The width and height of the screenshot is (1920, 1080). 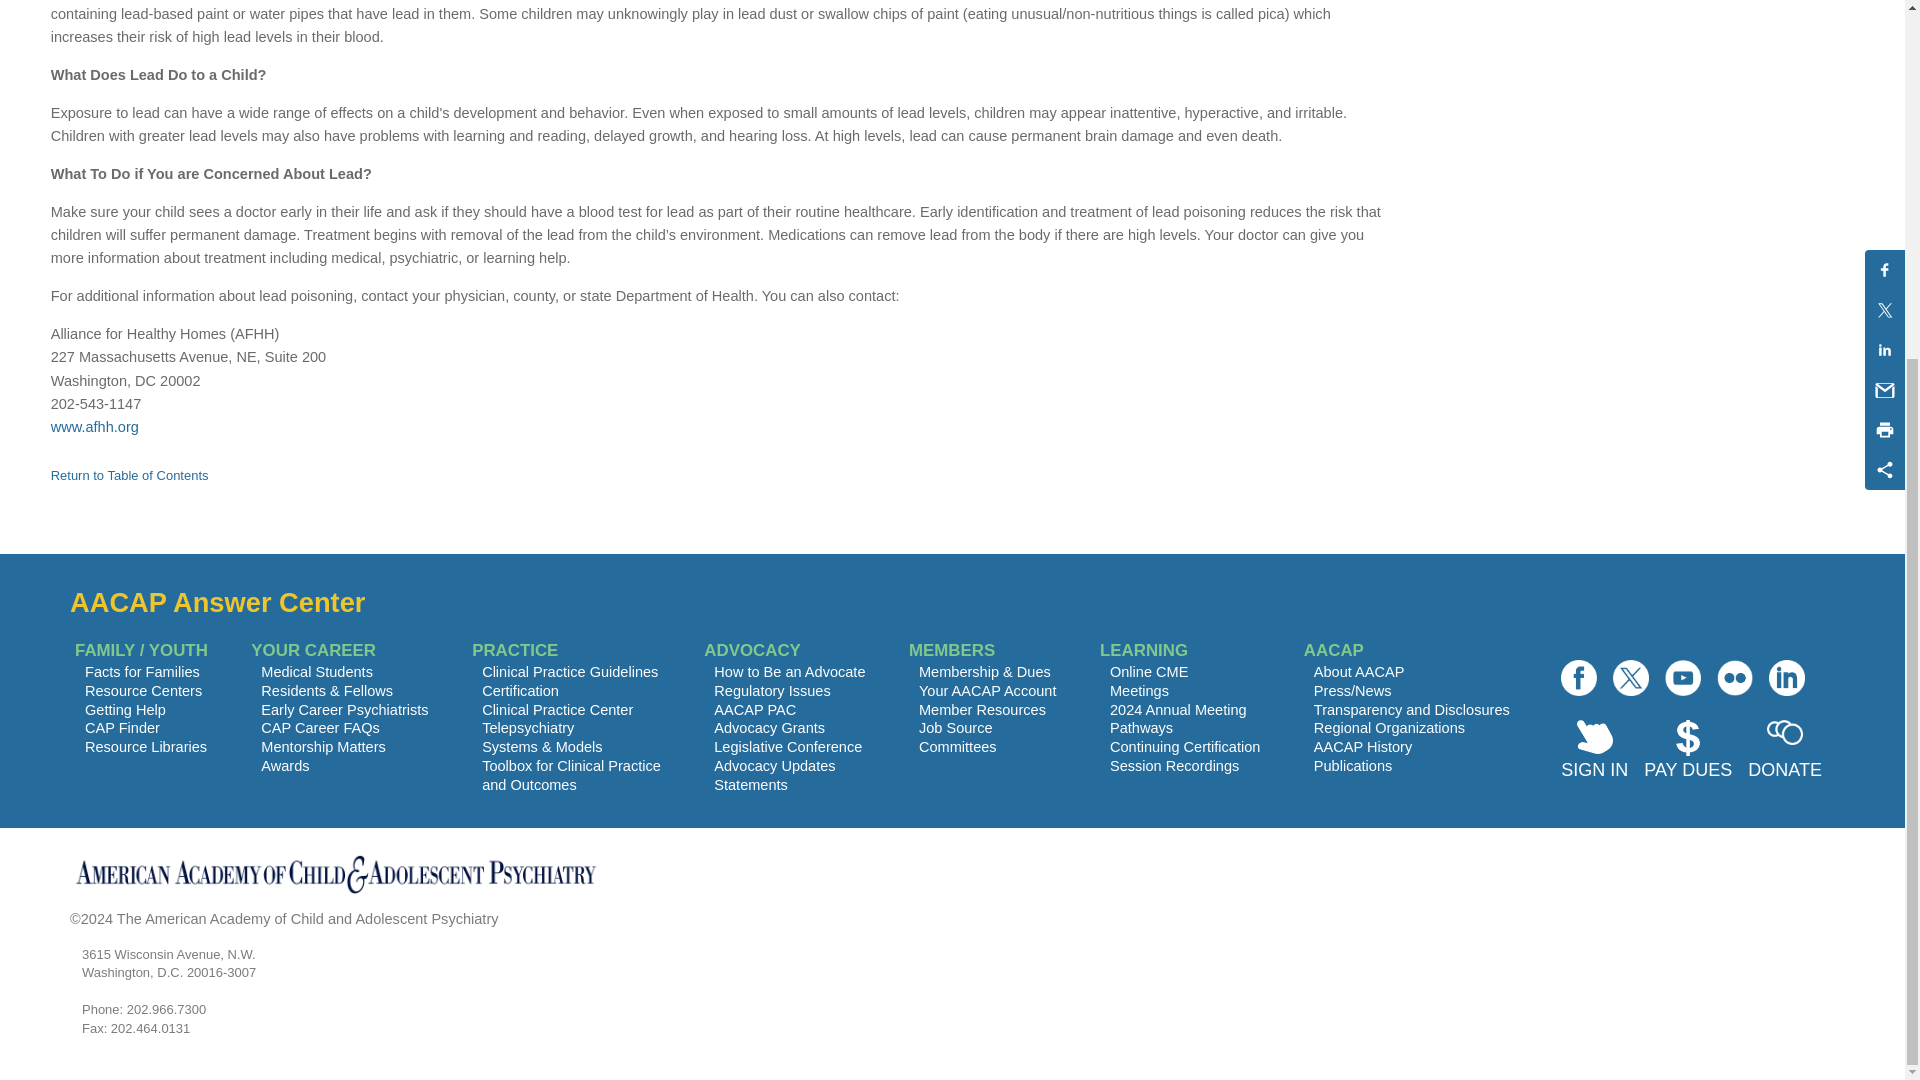 I want to click on Sign In, so click(x=1594, y=752).